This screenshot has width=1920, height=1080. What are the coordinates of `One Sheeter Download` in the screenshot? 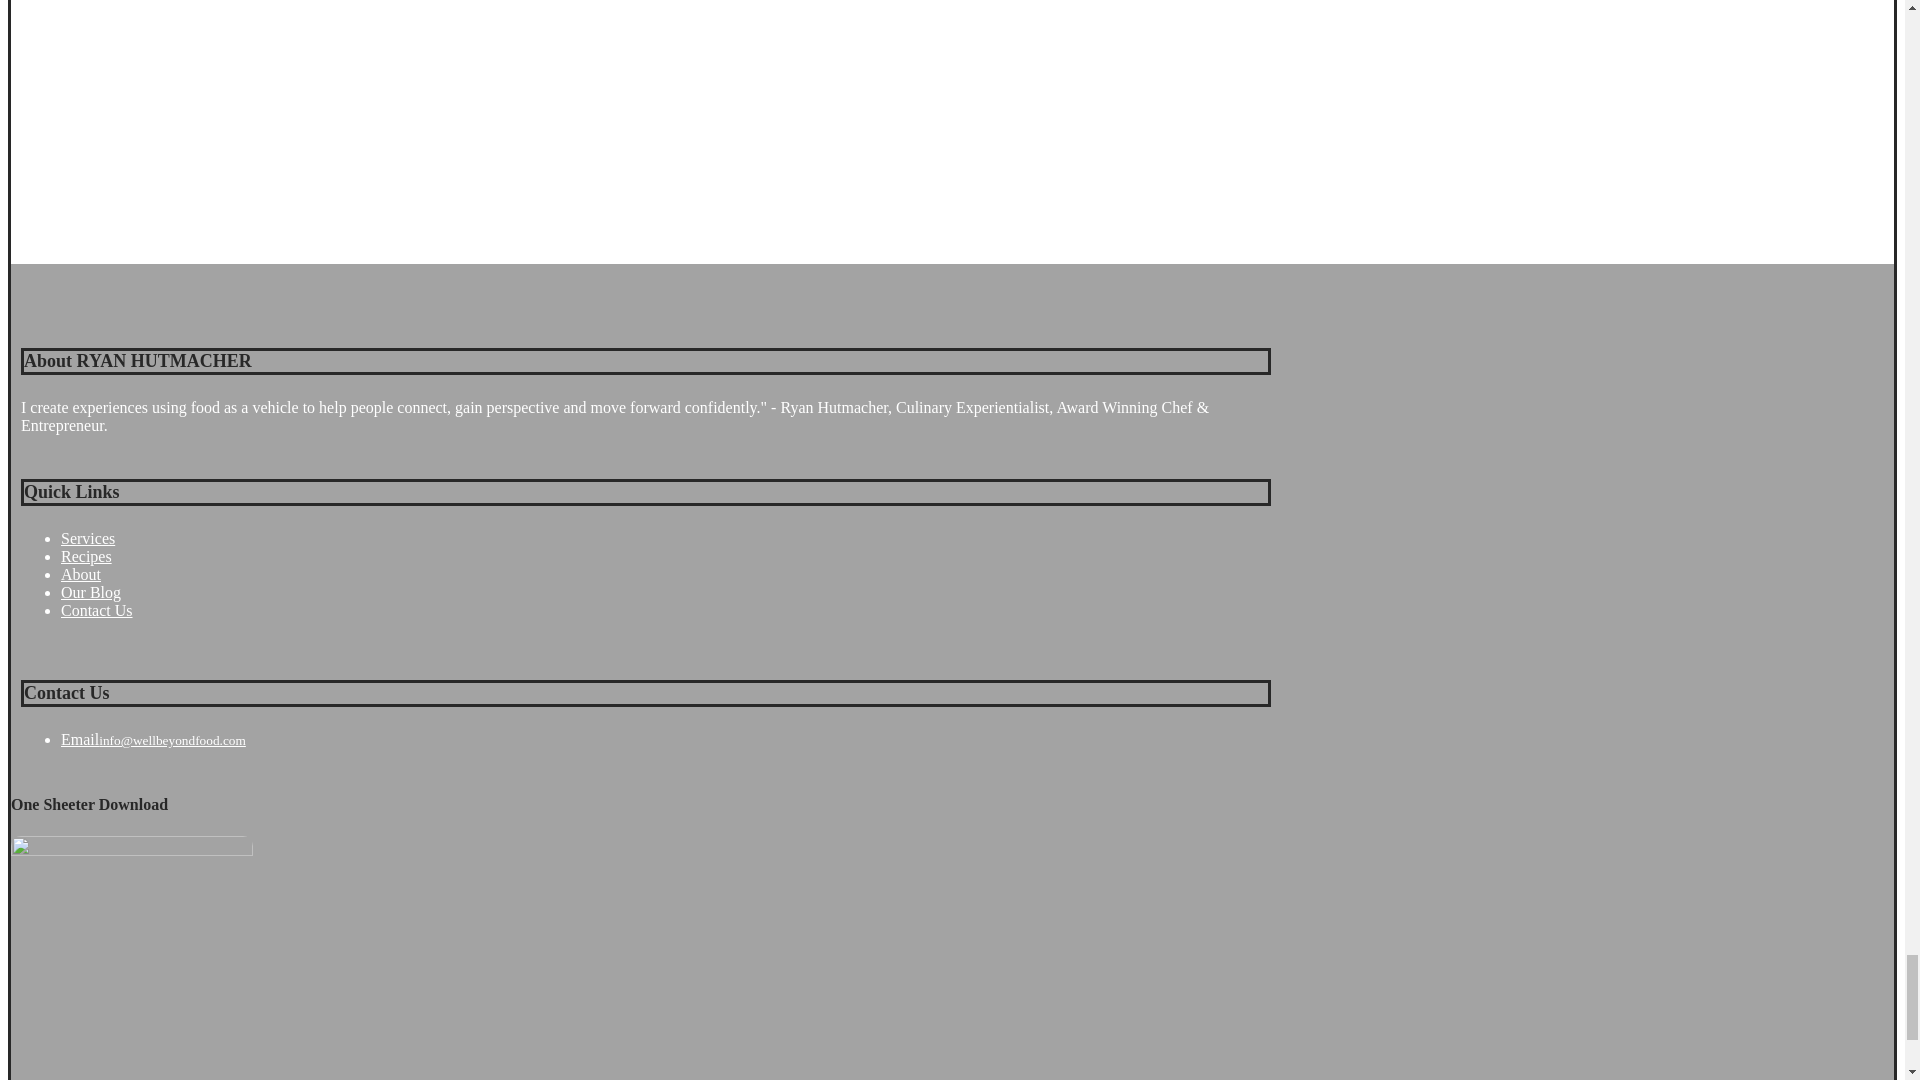 It's located at (132, 958).